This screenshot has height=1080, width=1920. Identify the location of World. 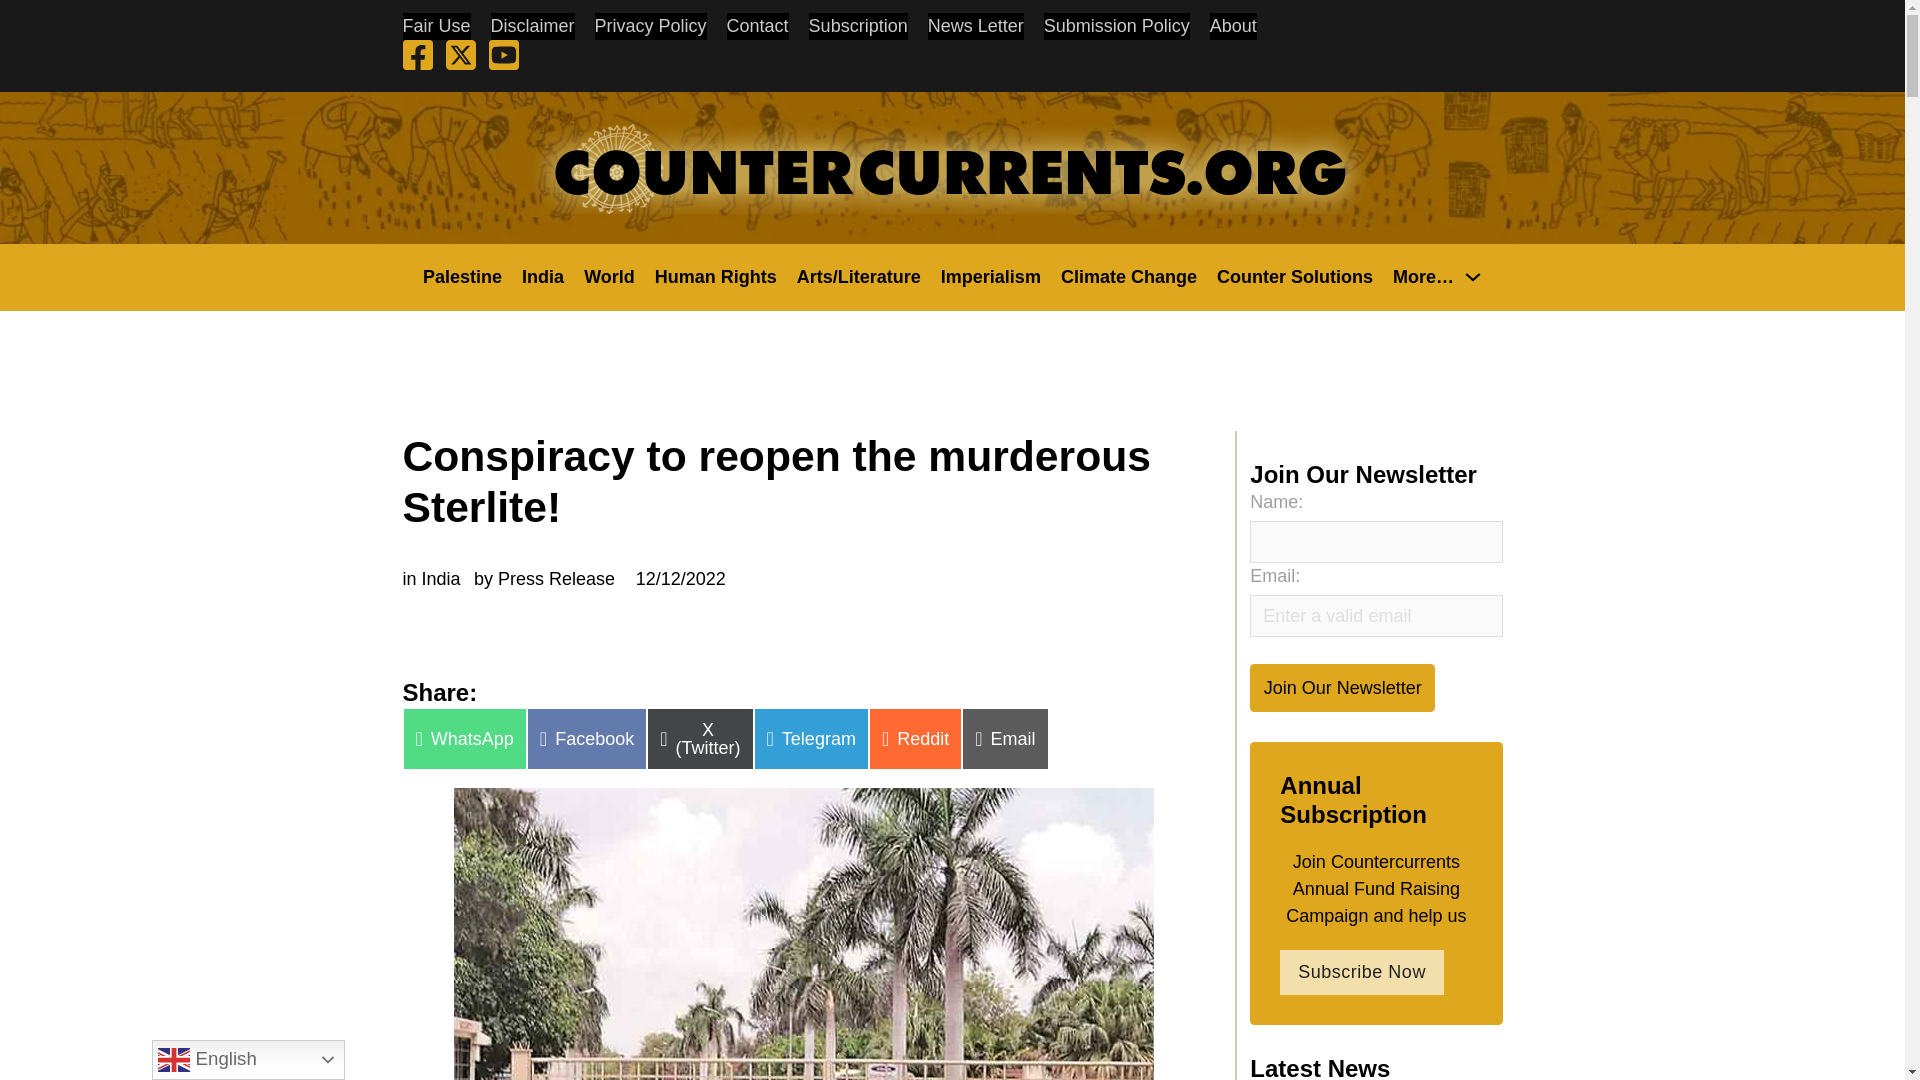
(609, 276).